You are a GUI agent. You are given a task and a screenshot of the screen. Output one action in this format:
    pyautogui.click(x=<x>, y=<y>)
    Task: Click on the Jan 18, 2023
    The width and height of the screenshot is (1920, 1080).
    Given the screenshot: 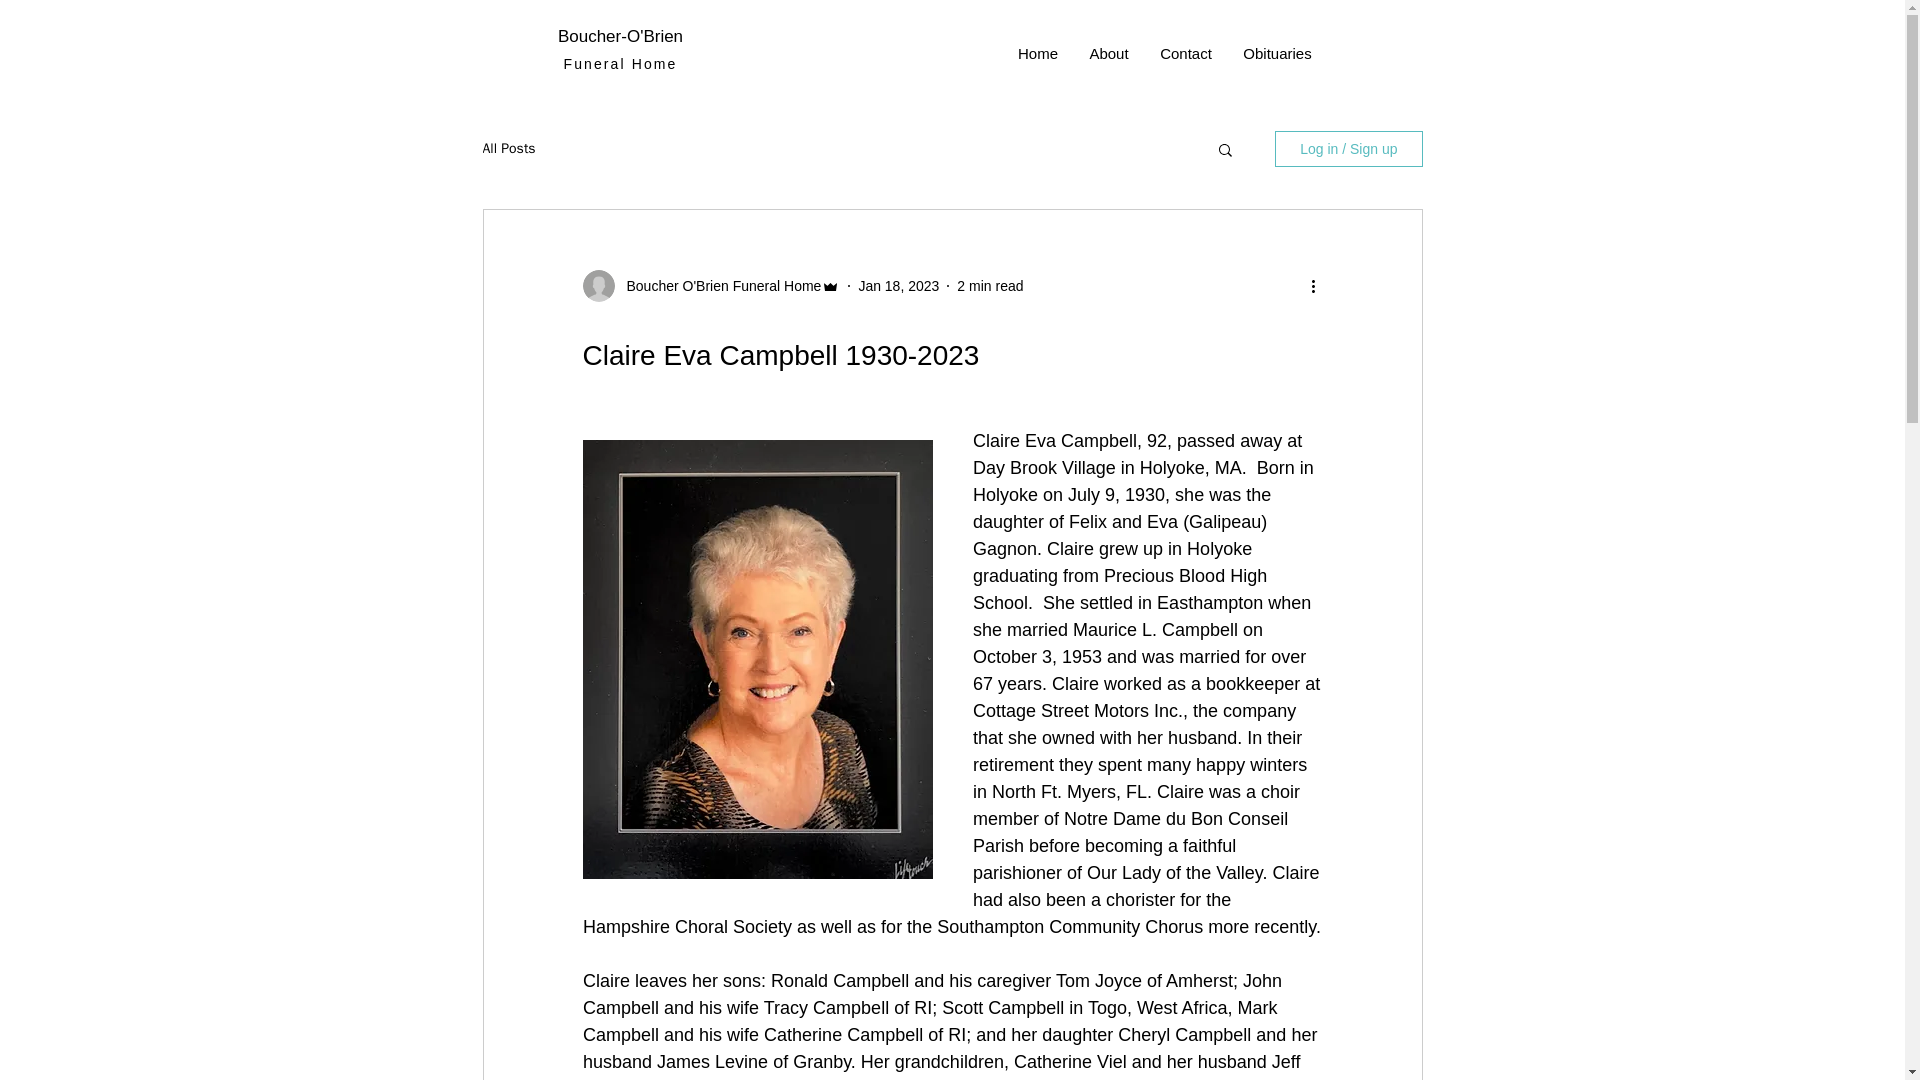 What is the action you would take?
    pyautogui.click(x=898, y=285)
    